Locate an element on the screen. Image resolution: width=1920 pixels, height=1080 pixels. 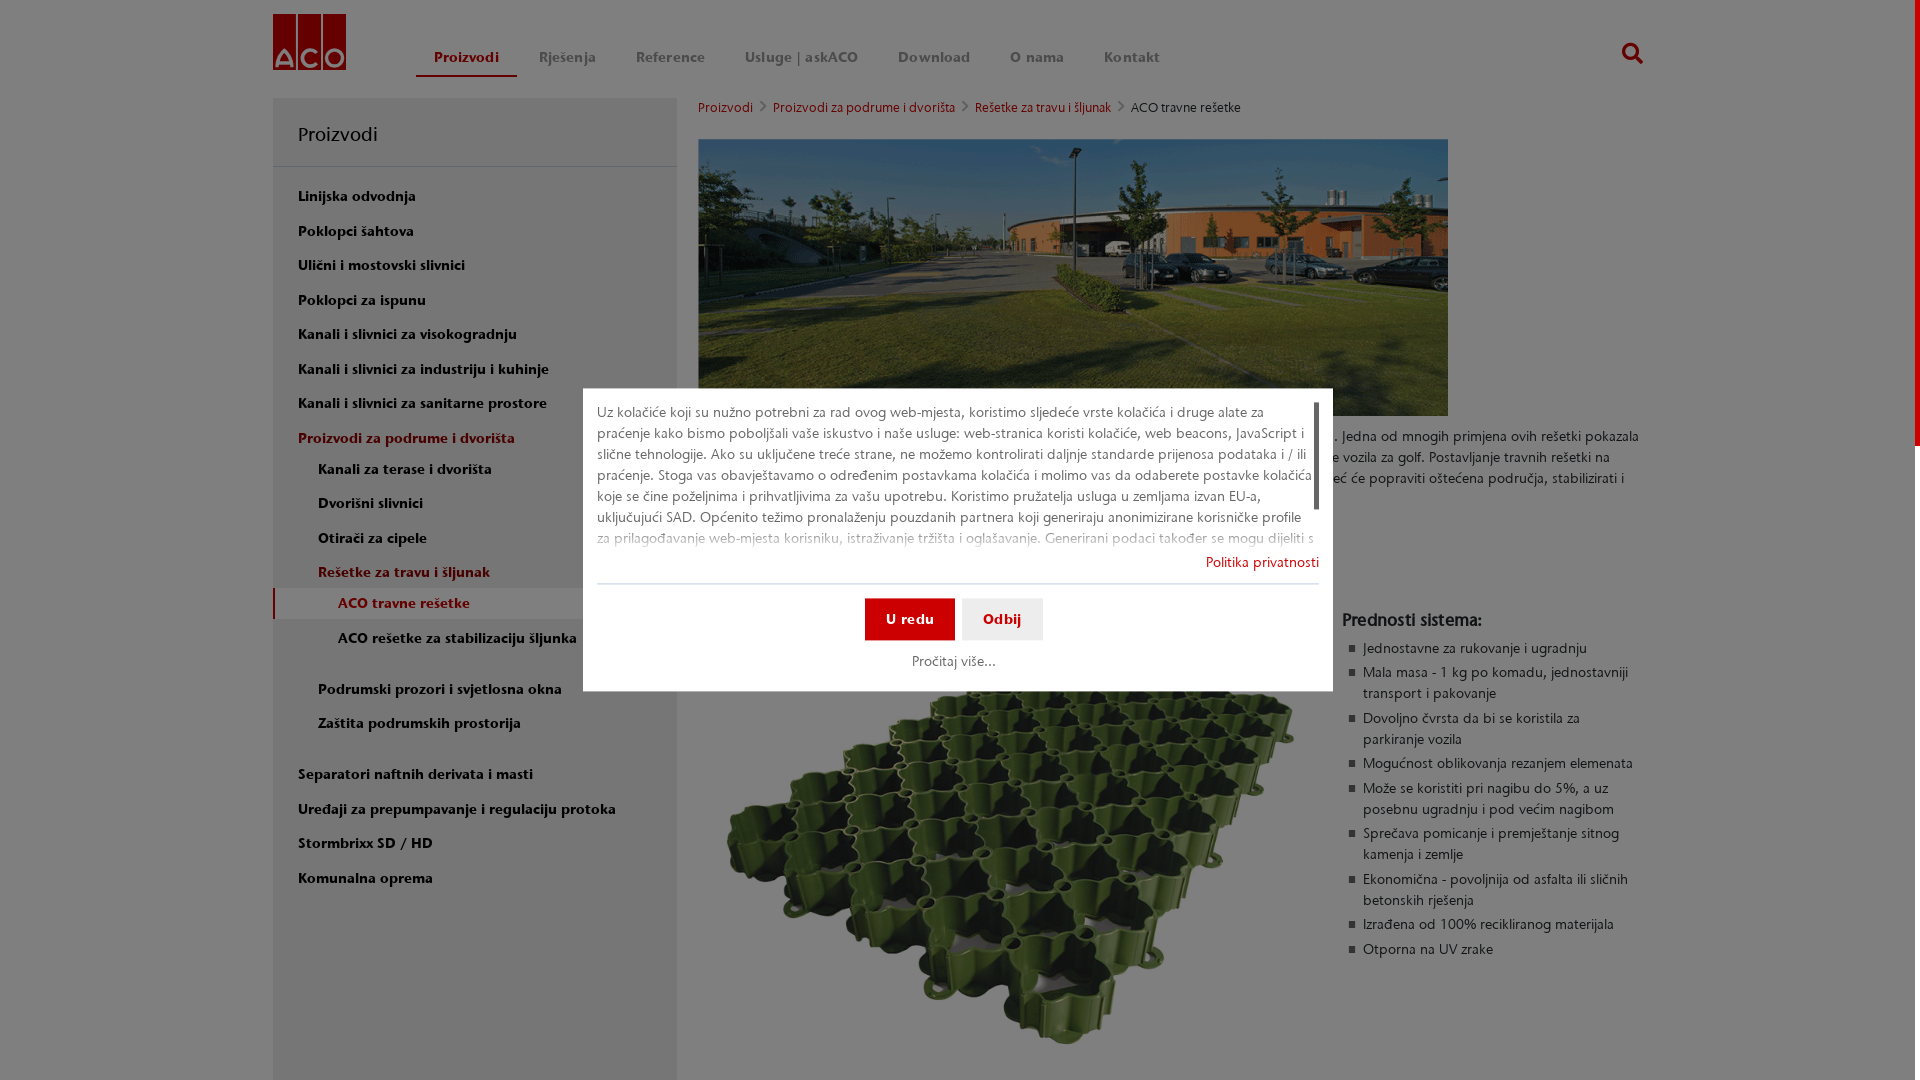
Podrumski prozori i svjetlosna okna is located at coordinates (478, 690).